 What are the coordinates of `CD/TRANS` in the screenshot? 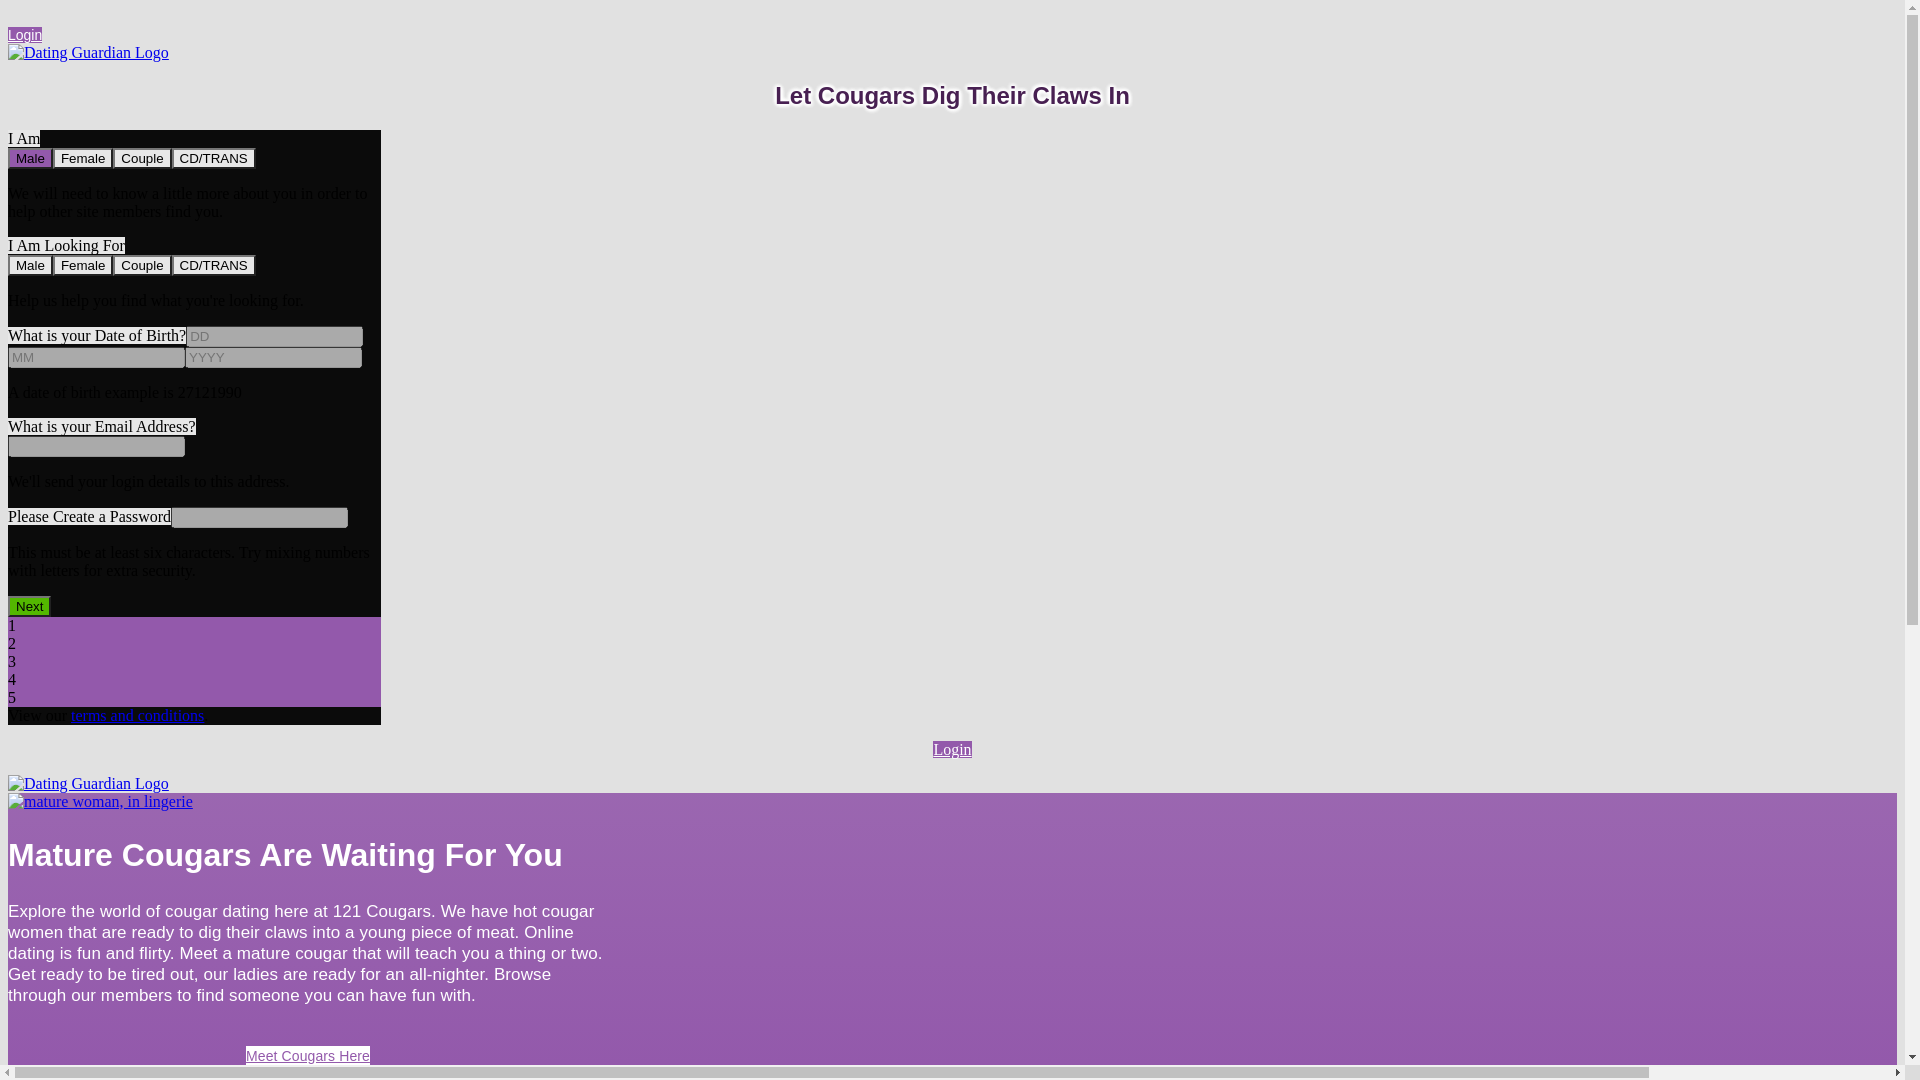 It's located at (214, 158).